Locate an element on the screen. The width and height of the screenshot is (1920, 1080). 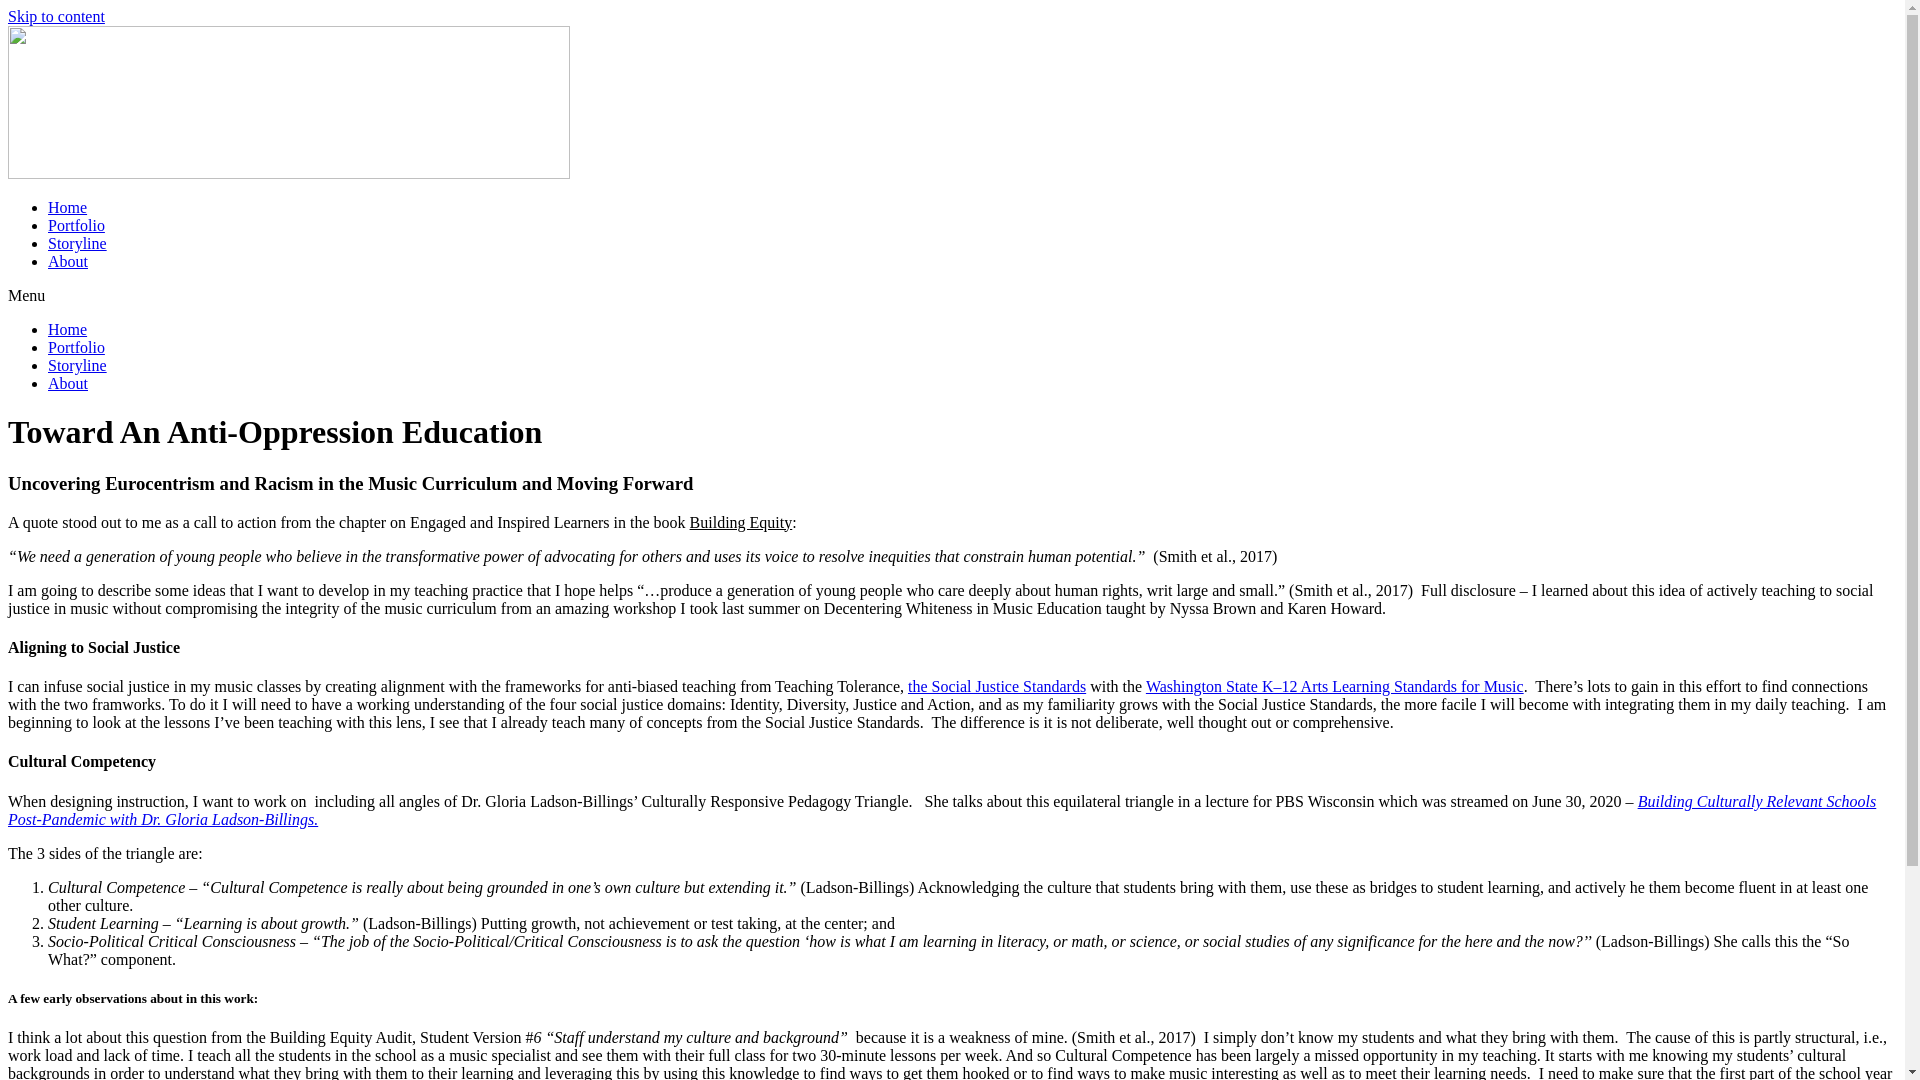
Skip to content is located at coordinates (56, 16).